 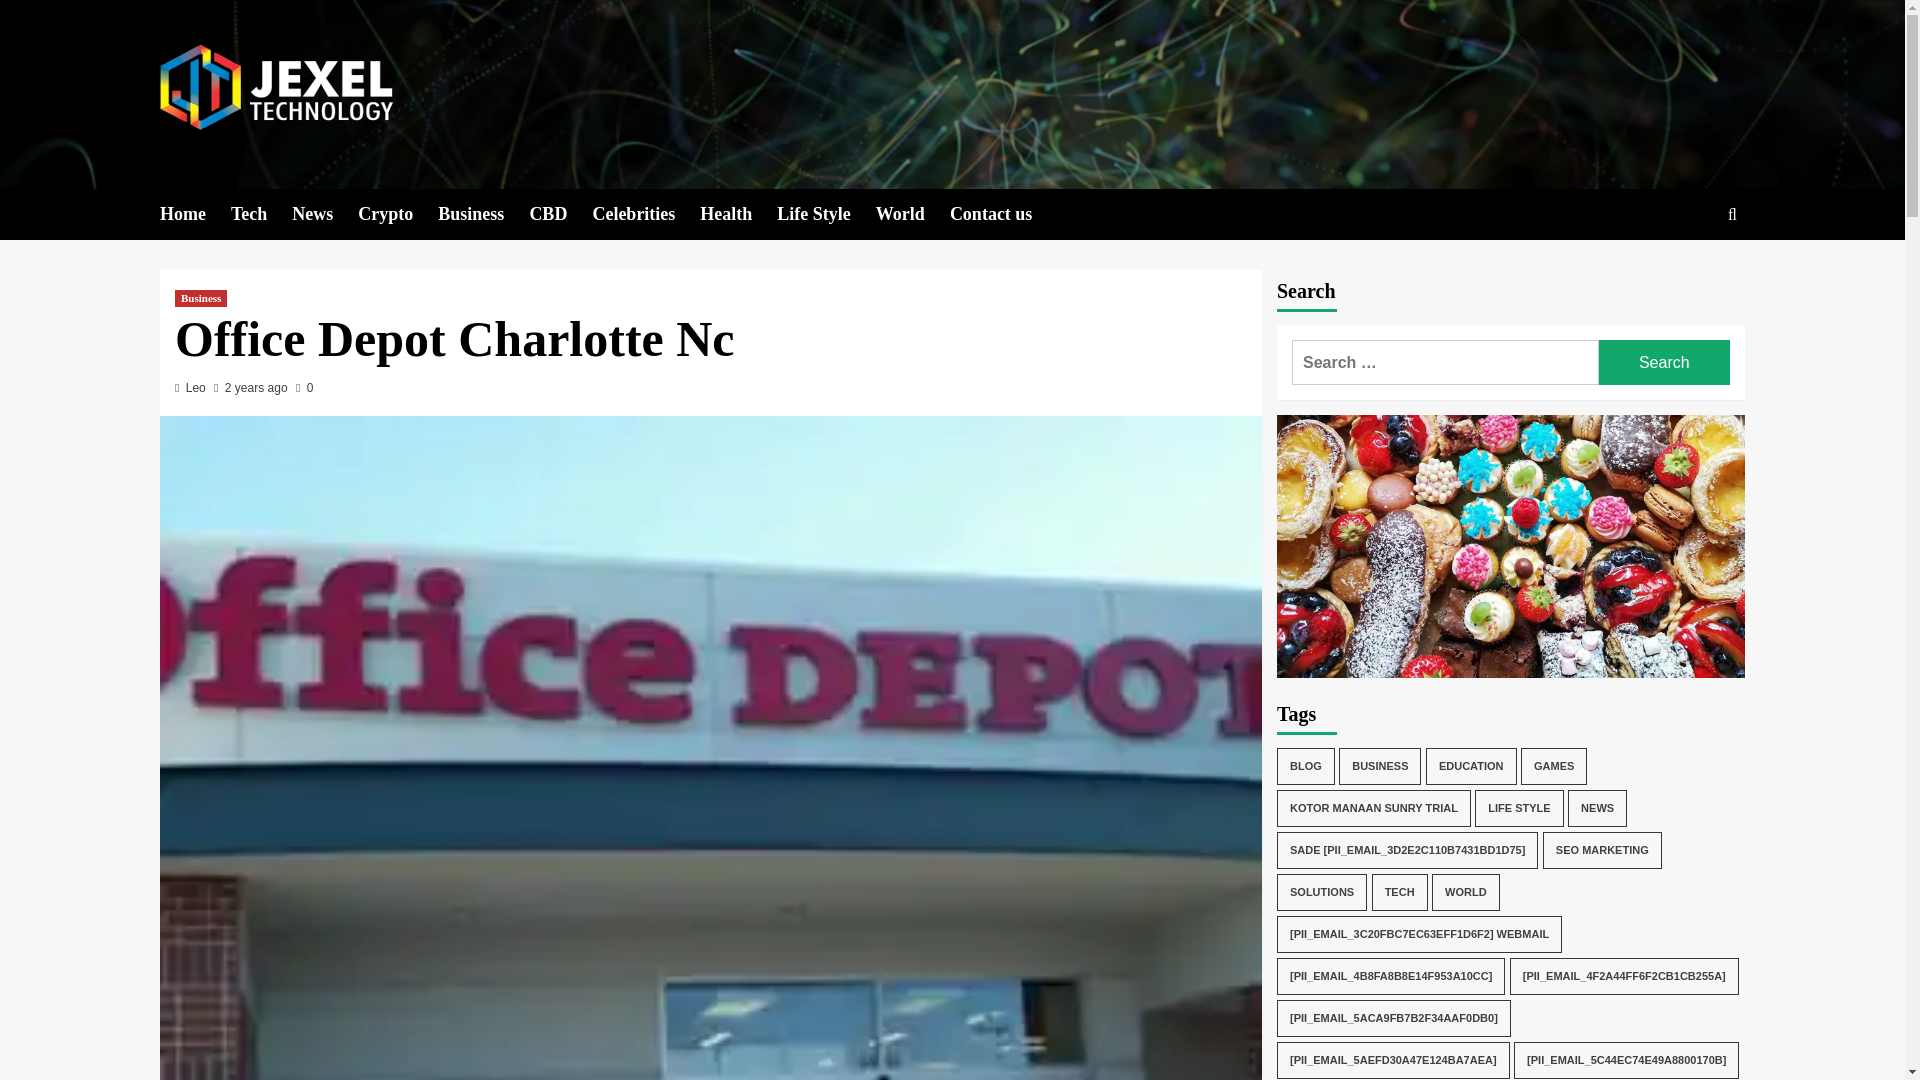 What do you see at coordinates (260, 214) in the screenshot?
I see `Tech` at bounding box center [260, 214].